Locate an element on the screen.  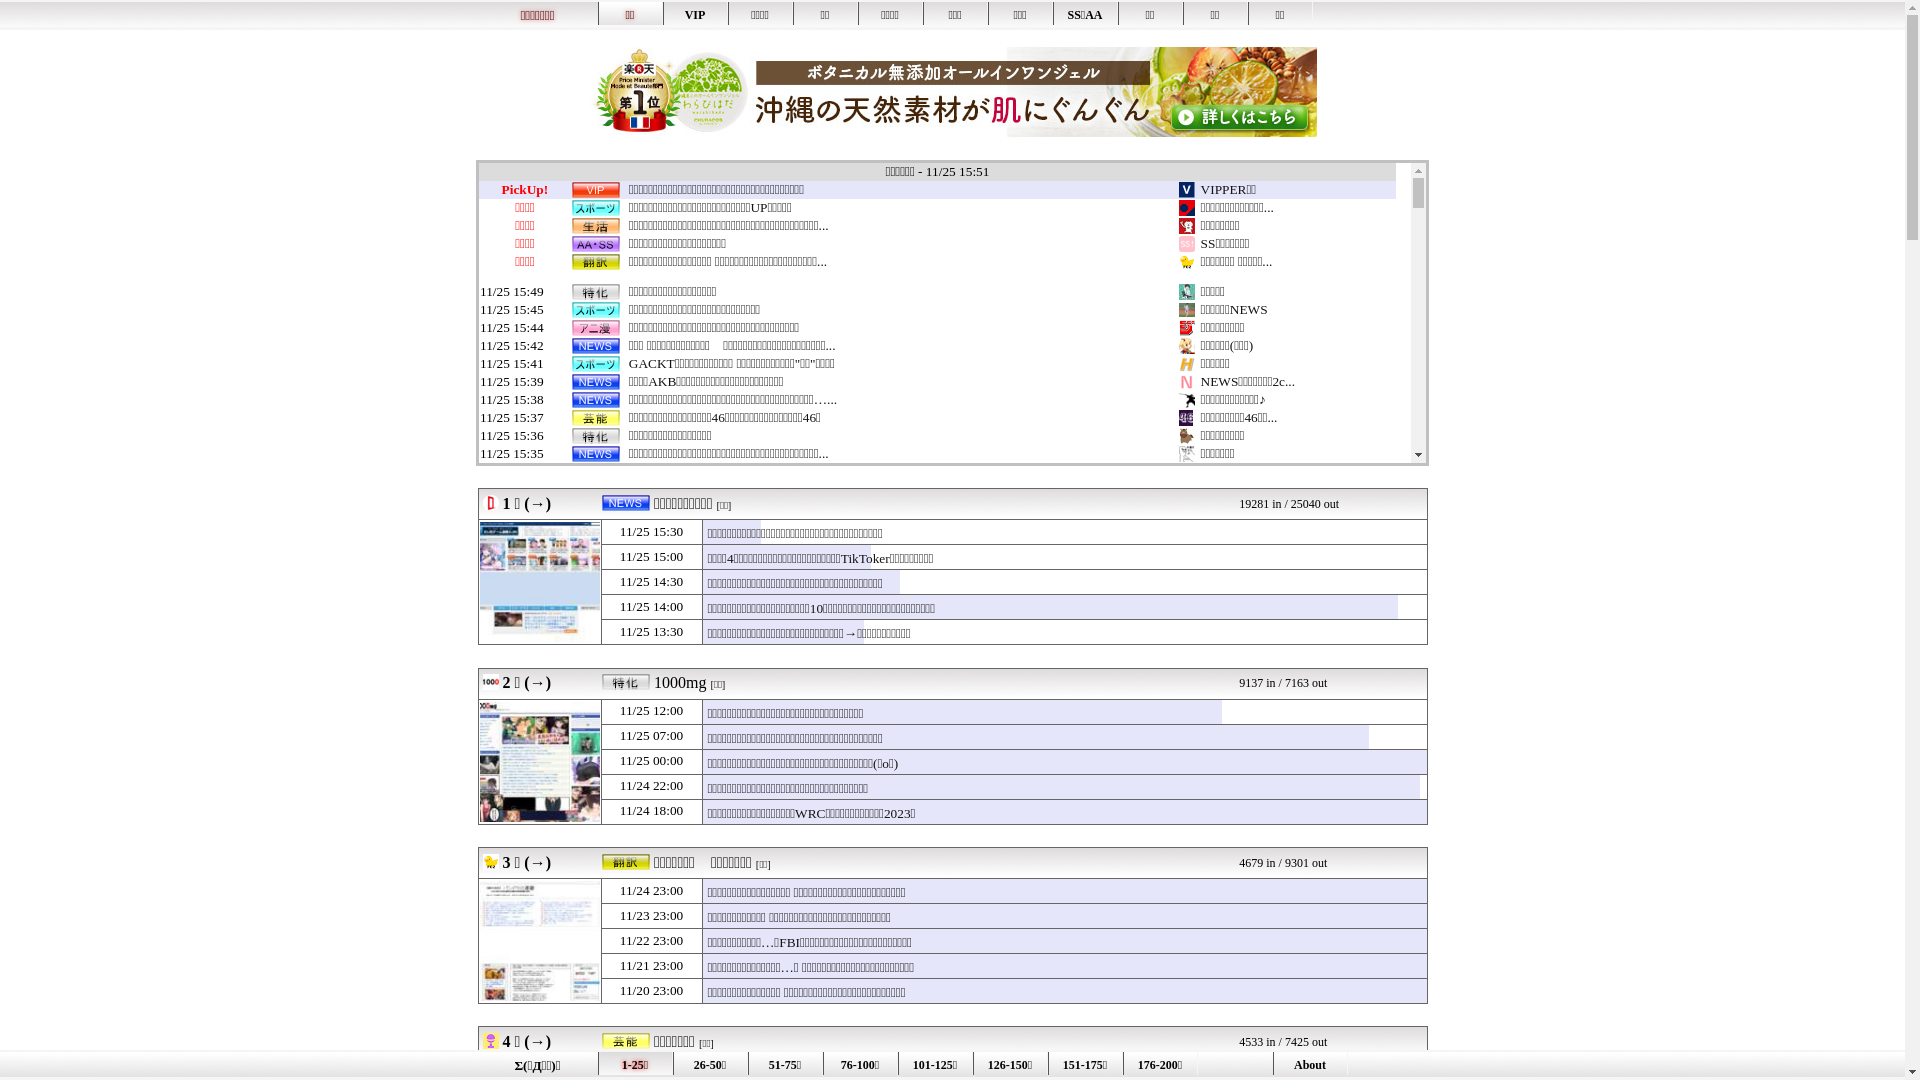
SAMURAI Footb... is located at coordinates (1254, 508).